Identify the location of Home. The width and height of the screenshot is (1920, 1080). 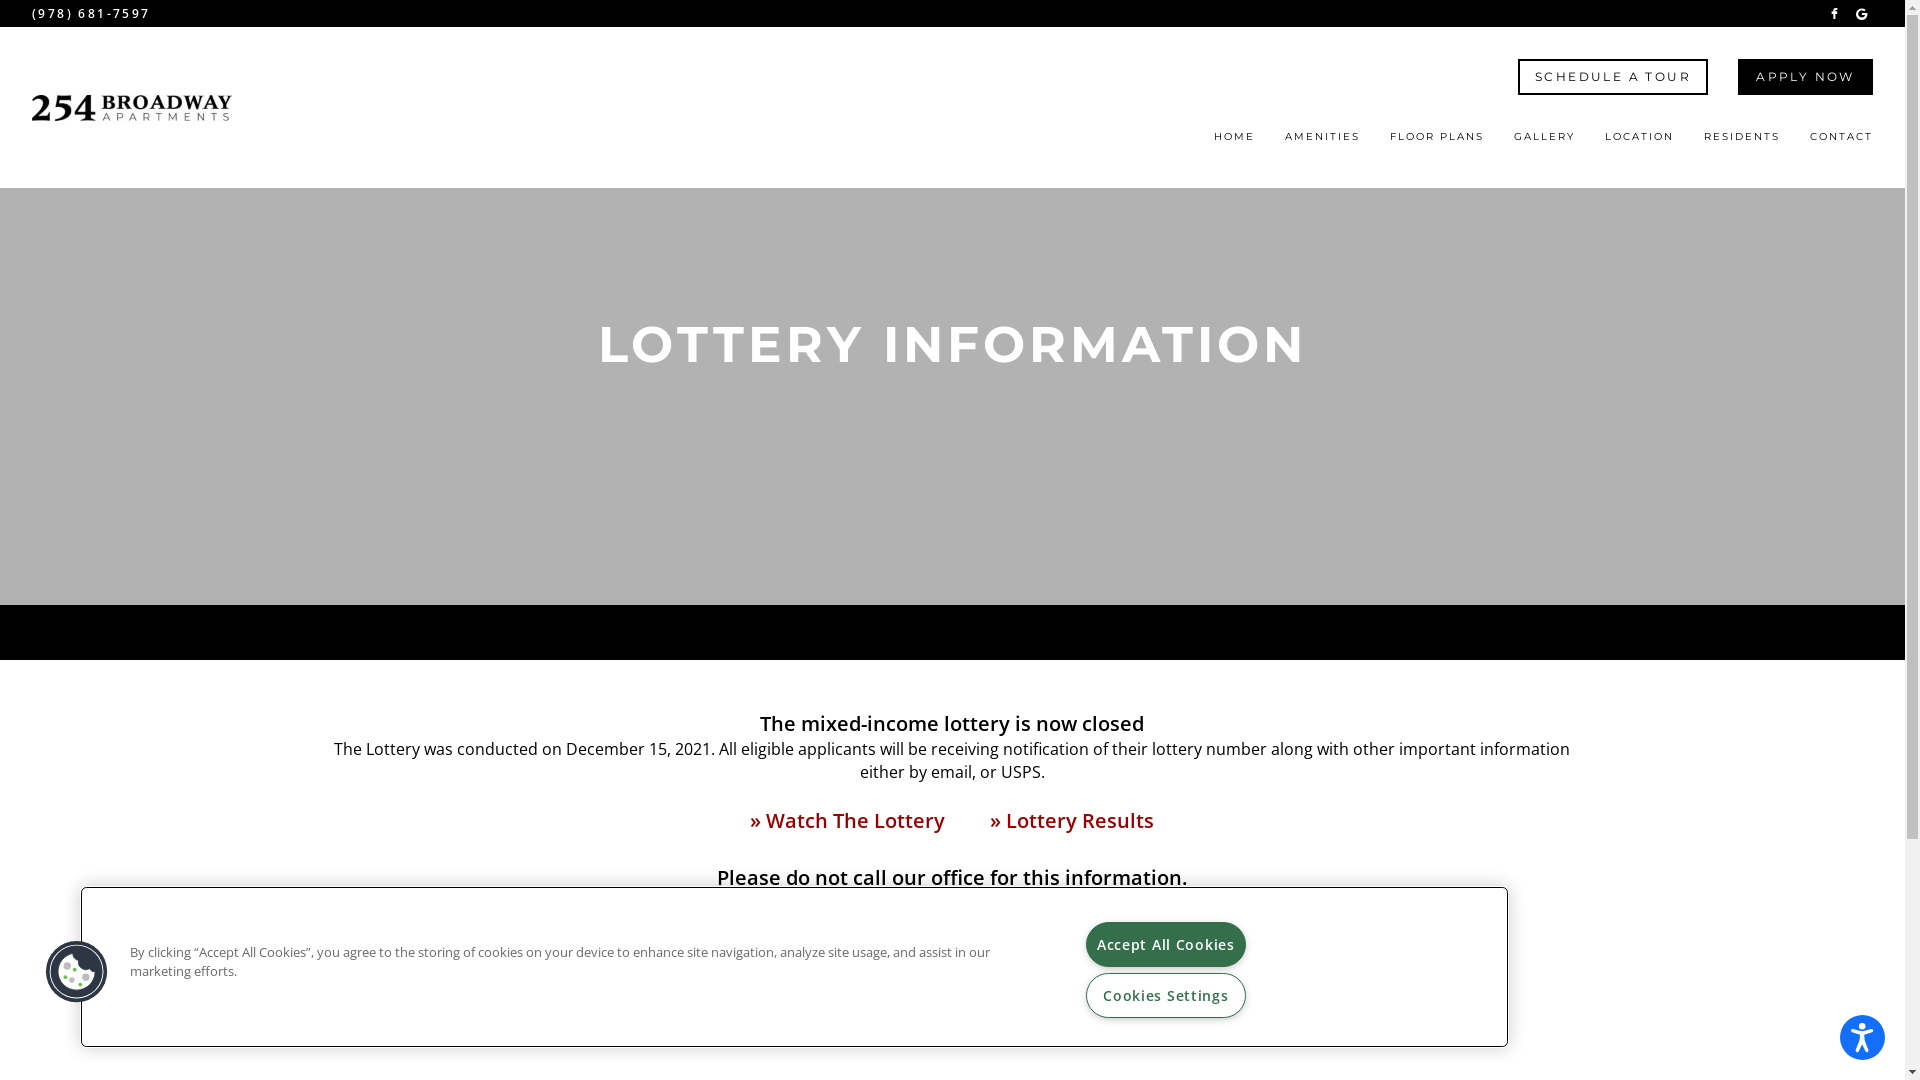
(132, 108).